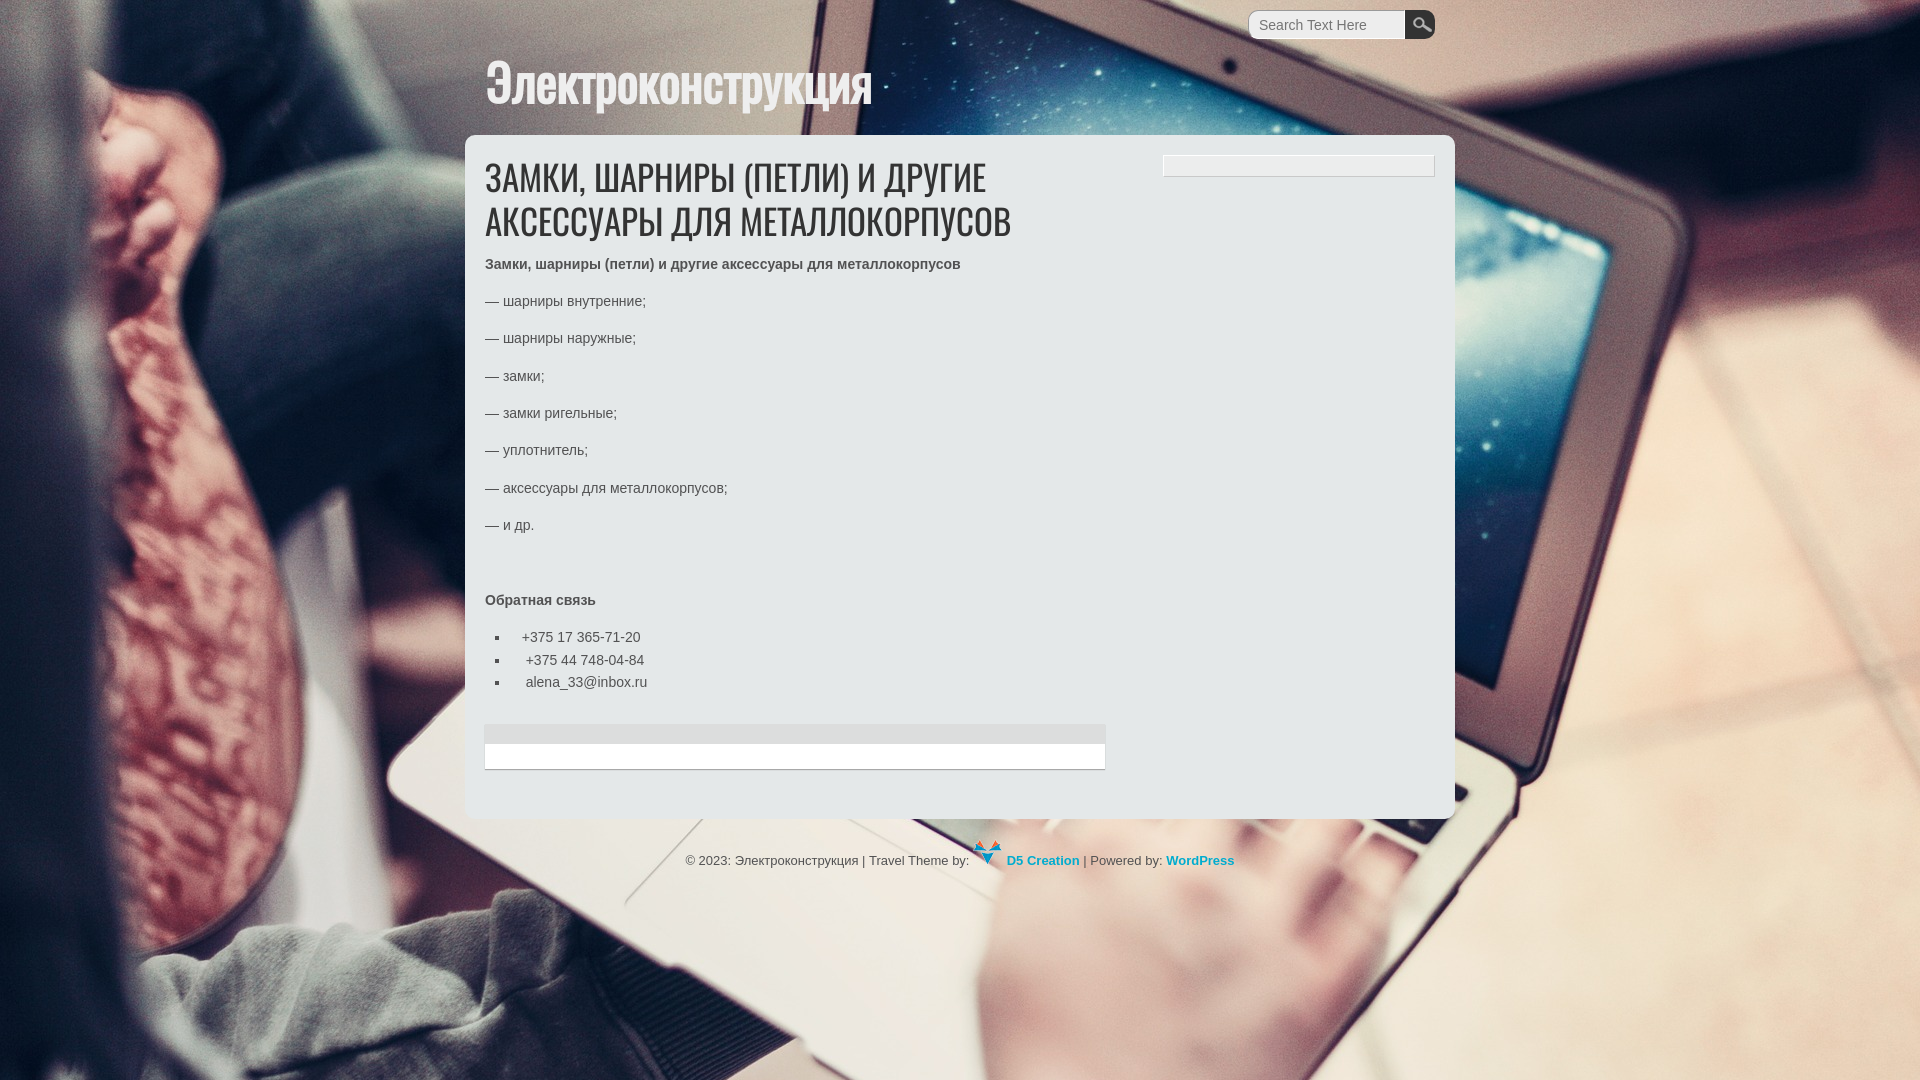  What do you see at coordinates (1026, 860) in the screenshot?
I see `D5 Creation` at bounding box center [1026, 860].